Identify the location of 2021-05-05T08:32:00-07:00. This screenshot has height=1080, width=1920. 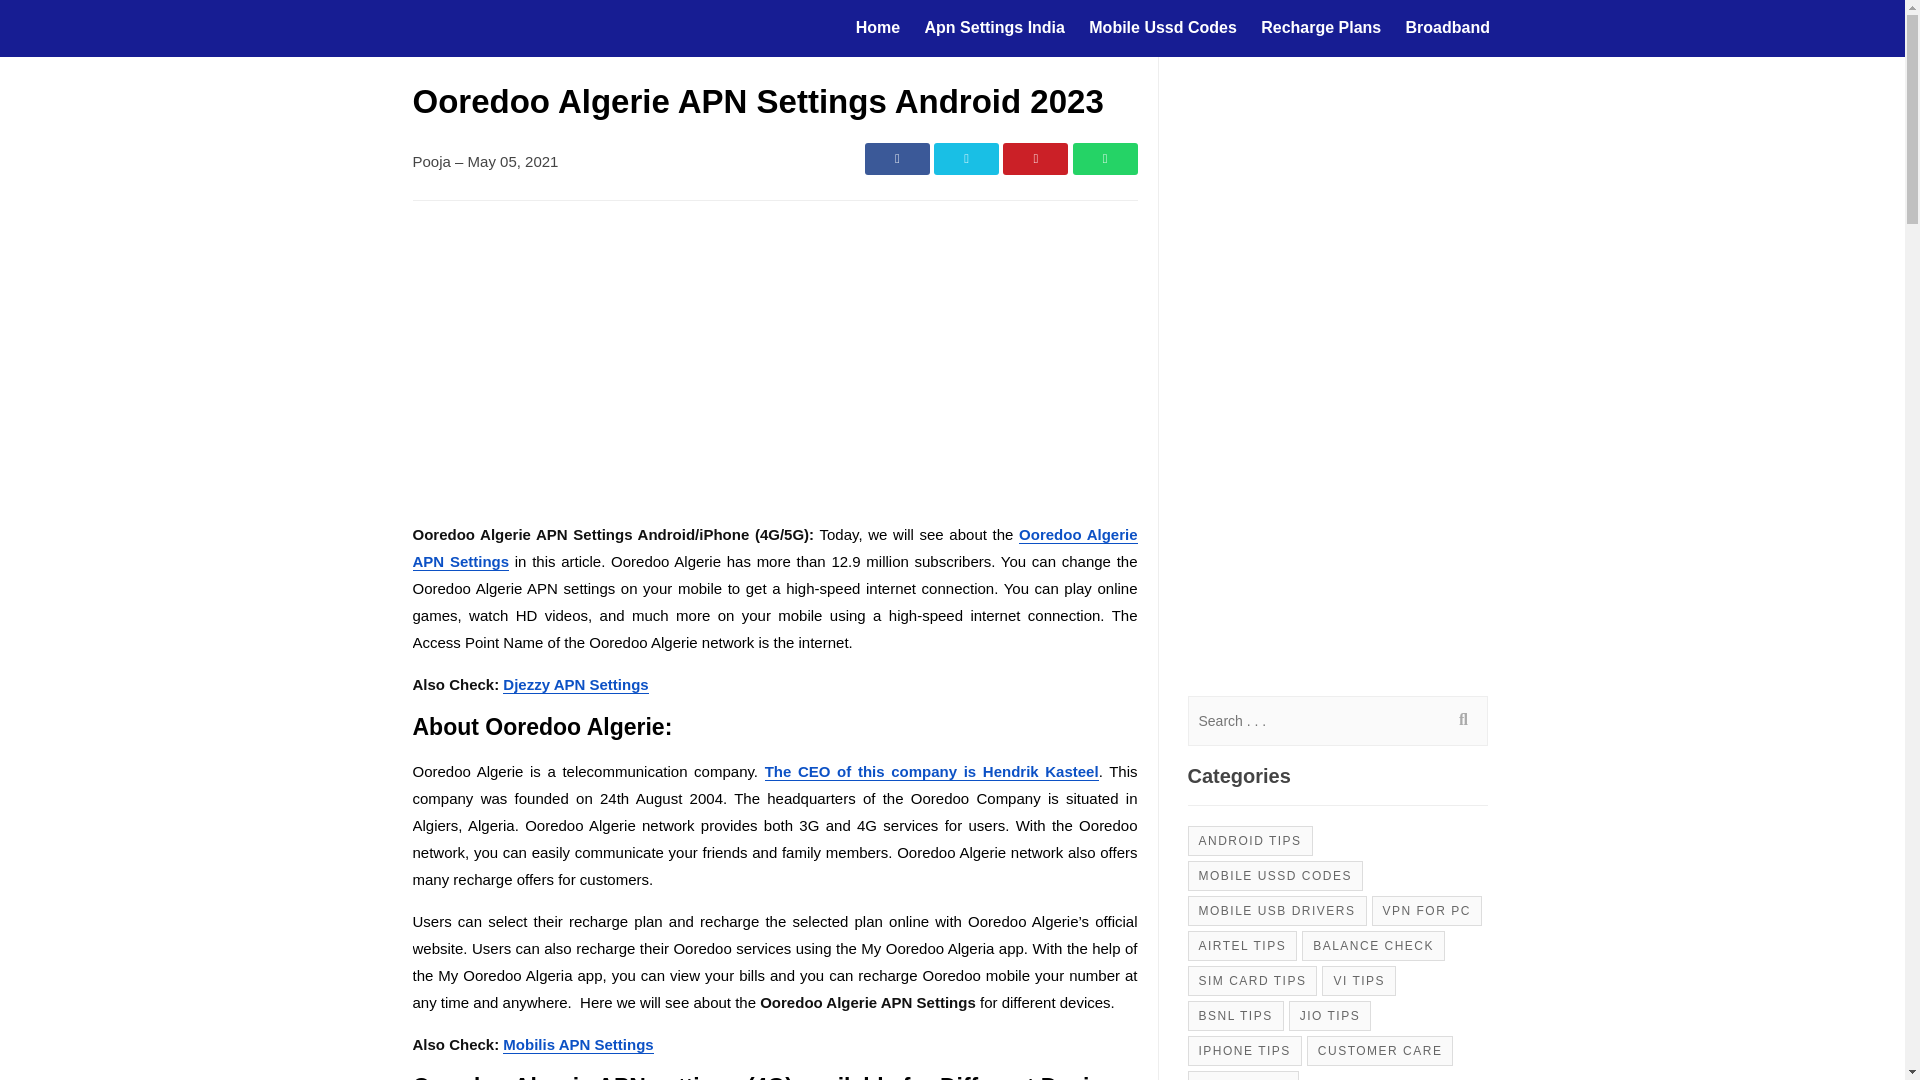
(513, 161).